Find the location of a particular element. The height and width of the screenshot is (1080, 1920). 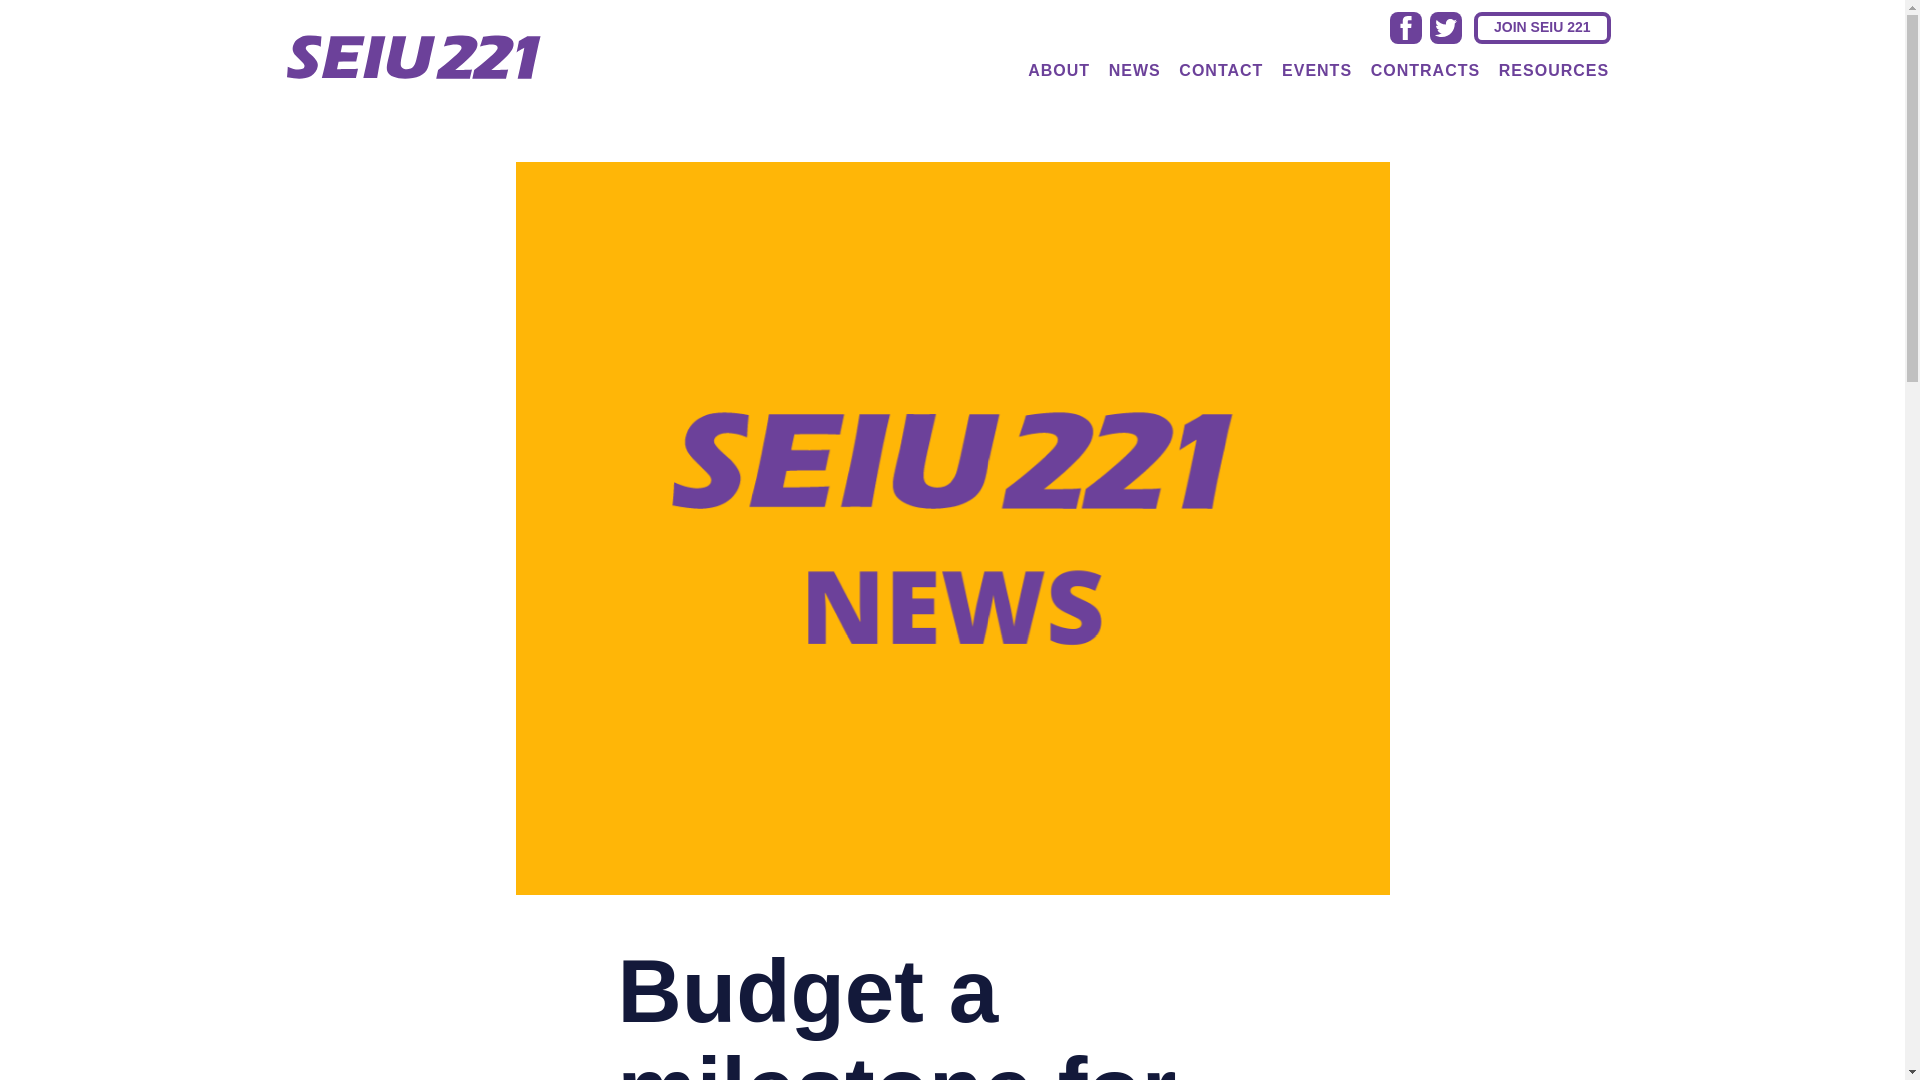

News is located at coordinates (1134, 70).